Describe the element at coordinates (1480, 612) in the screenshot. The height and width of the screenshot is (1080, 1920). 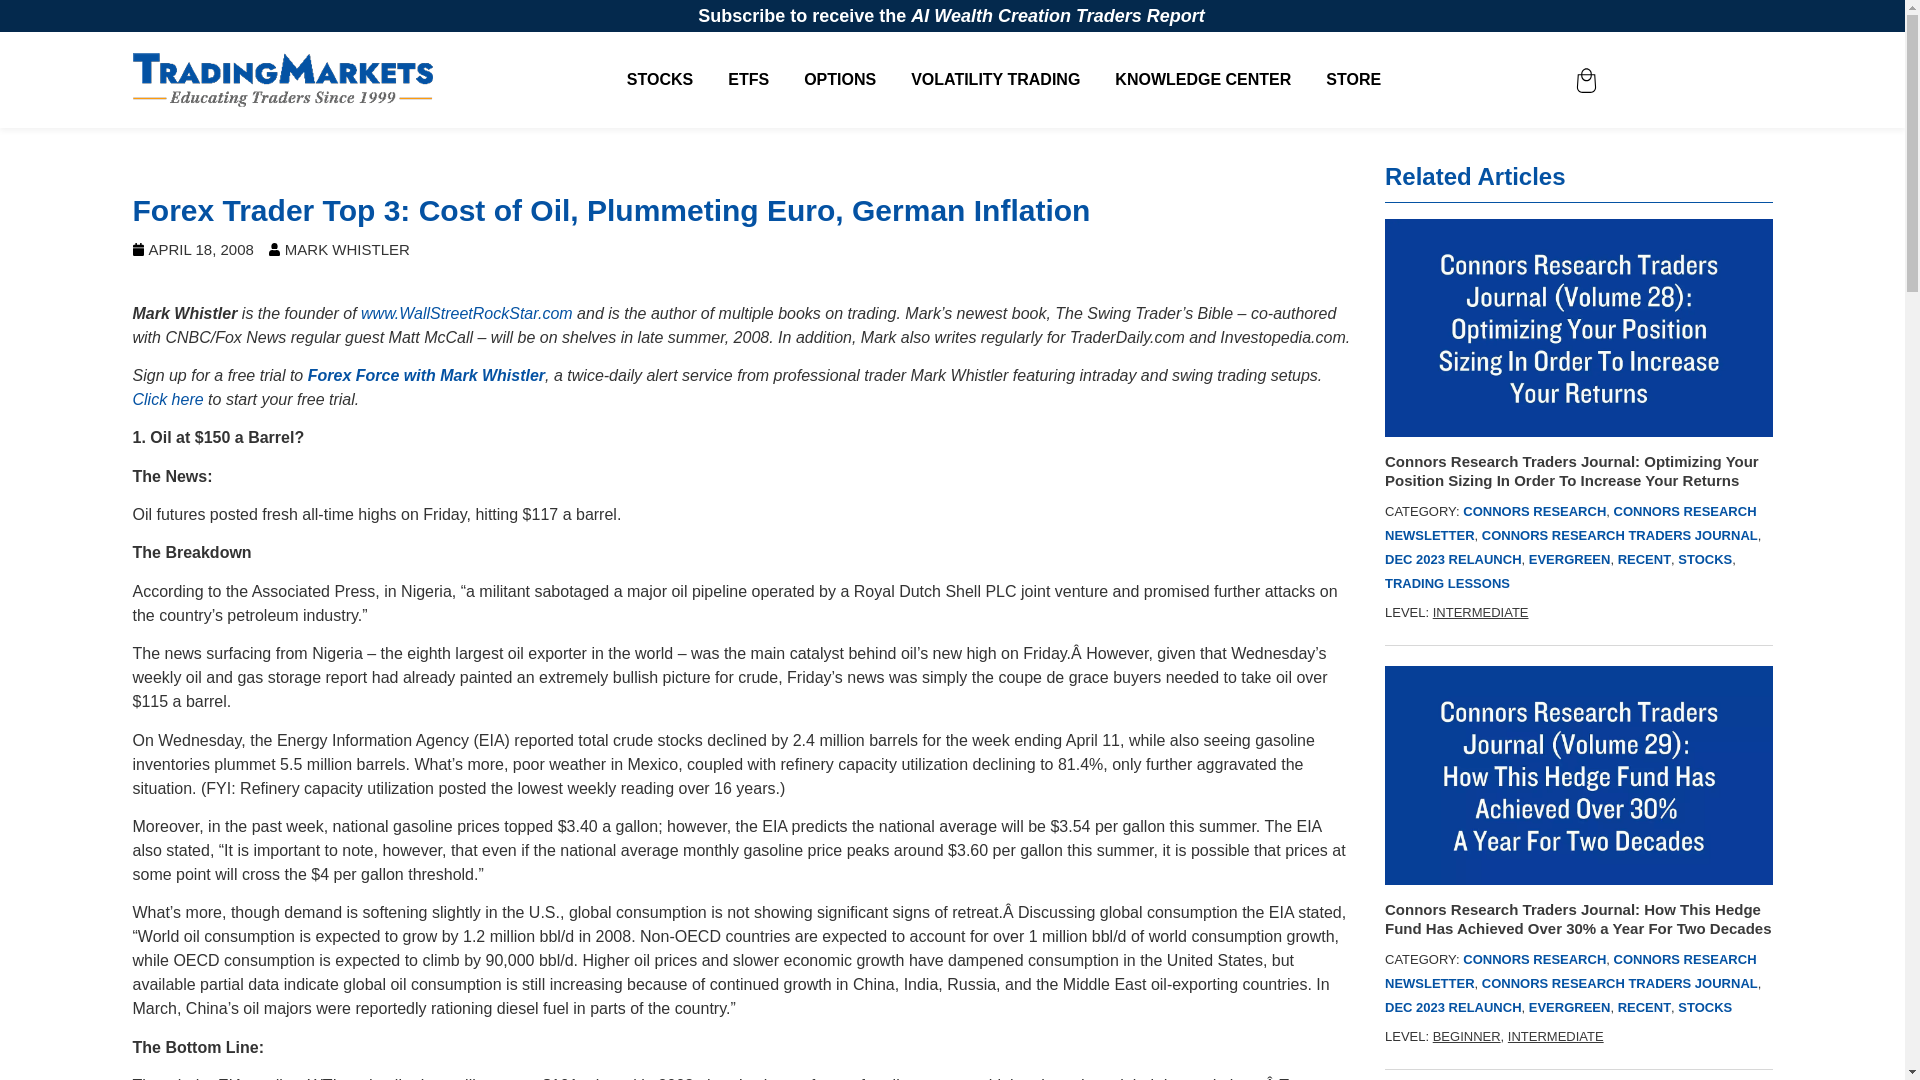
I see `INTERMEDIATE` at that location.